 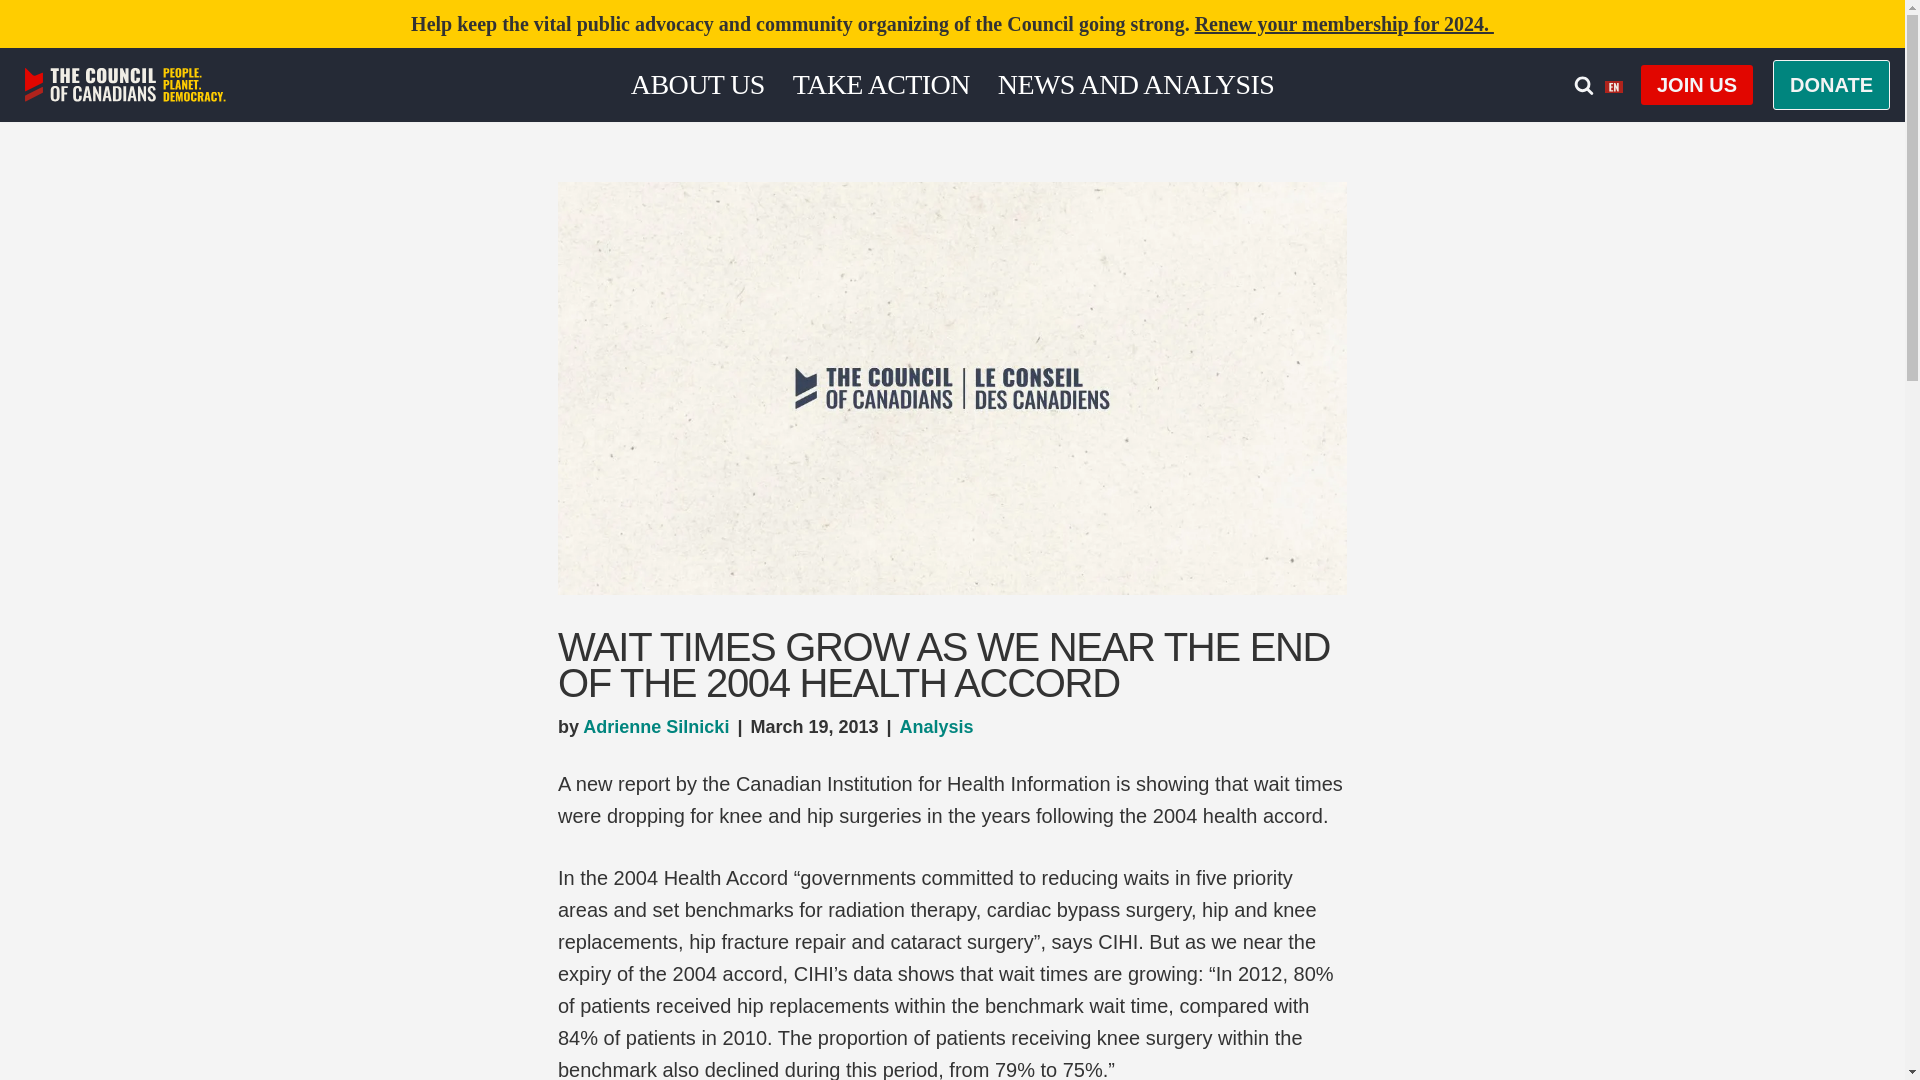 I want to click on DONATE, so click(x=1830, y=85).